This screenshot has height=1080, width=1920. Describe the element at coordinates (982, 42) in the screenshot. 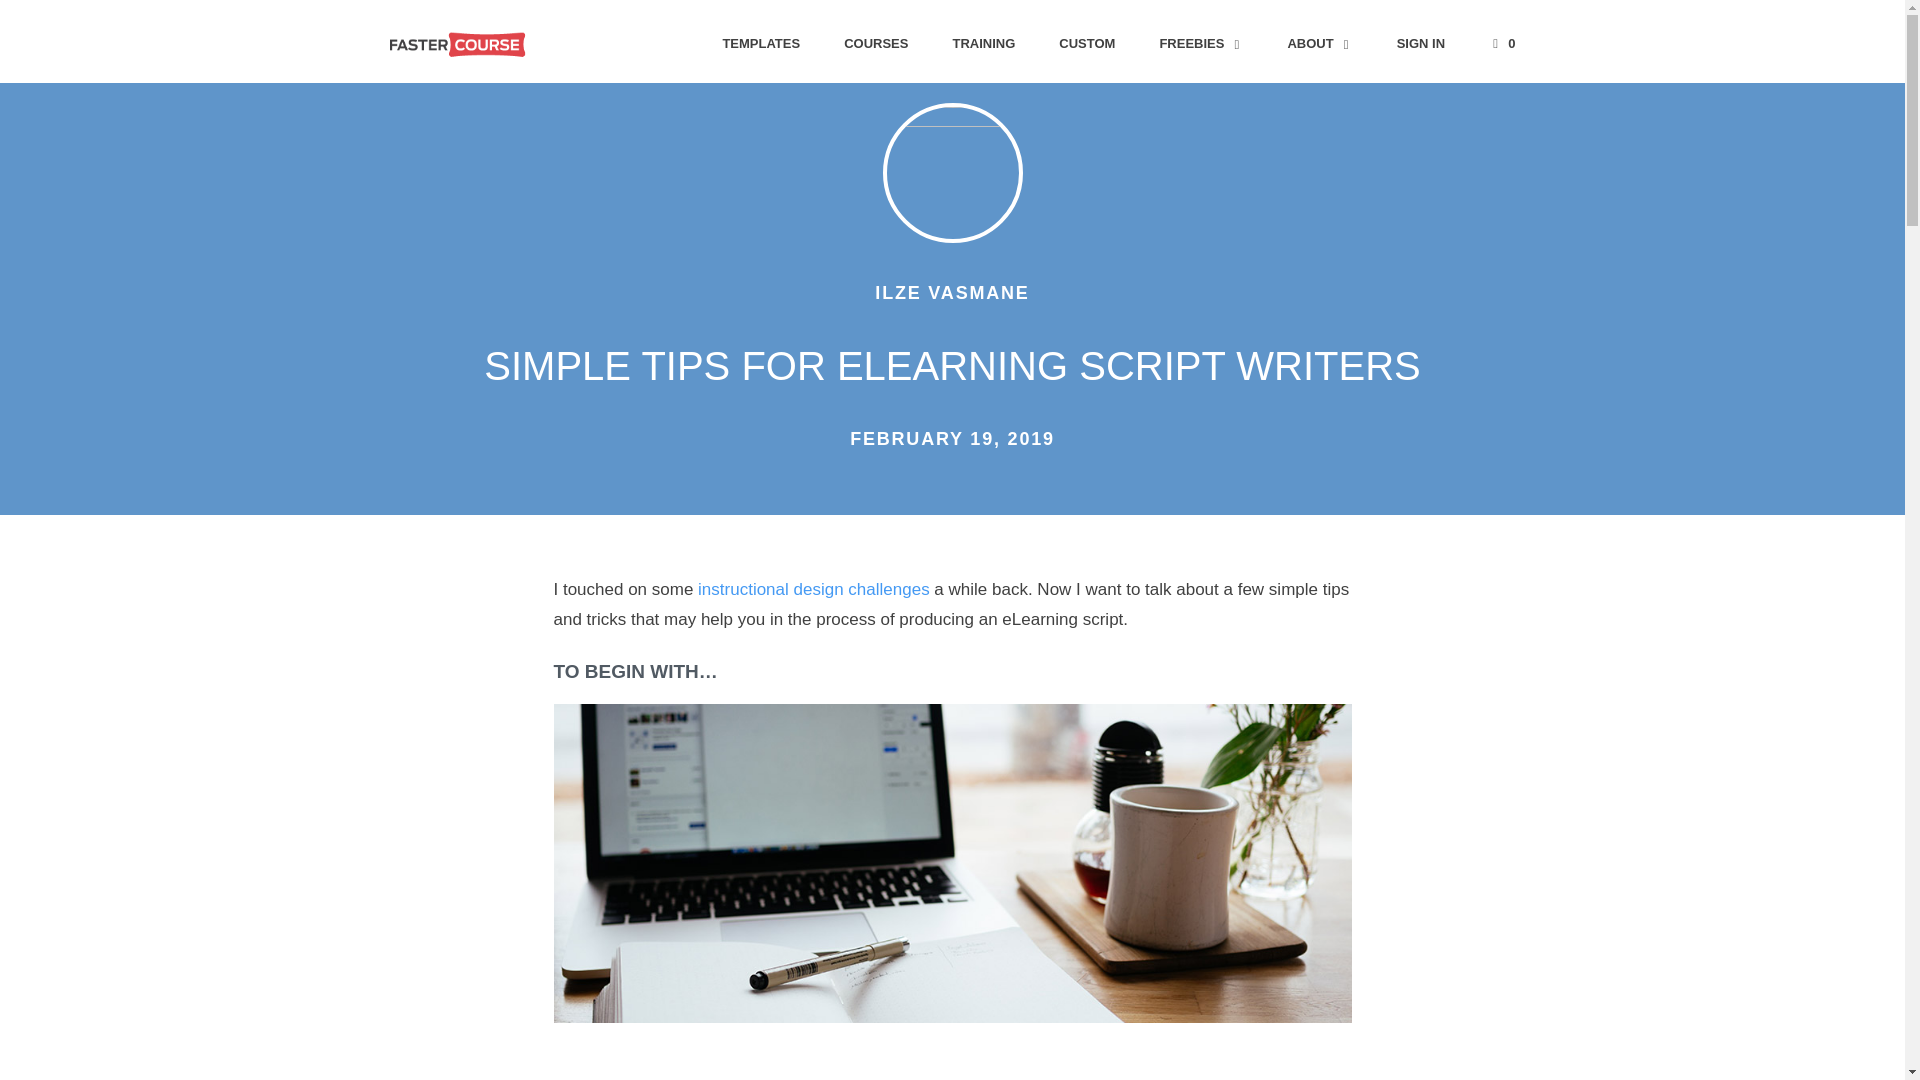

I see `TRAINING` at that location.